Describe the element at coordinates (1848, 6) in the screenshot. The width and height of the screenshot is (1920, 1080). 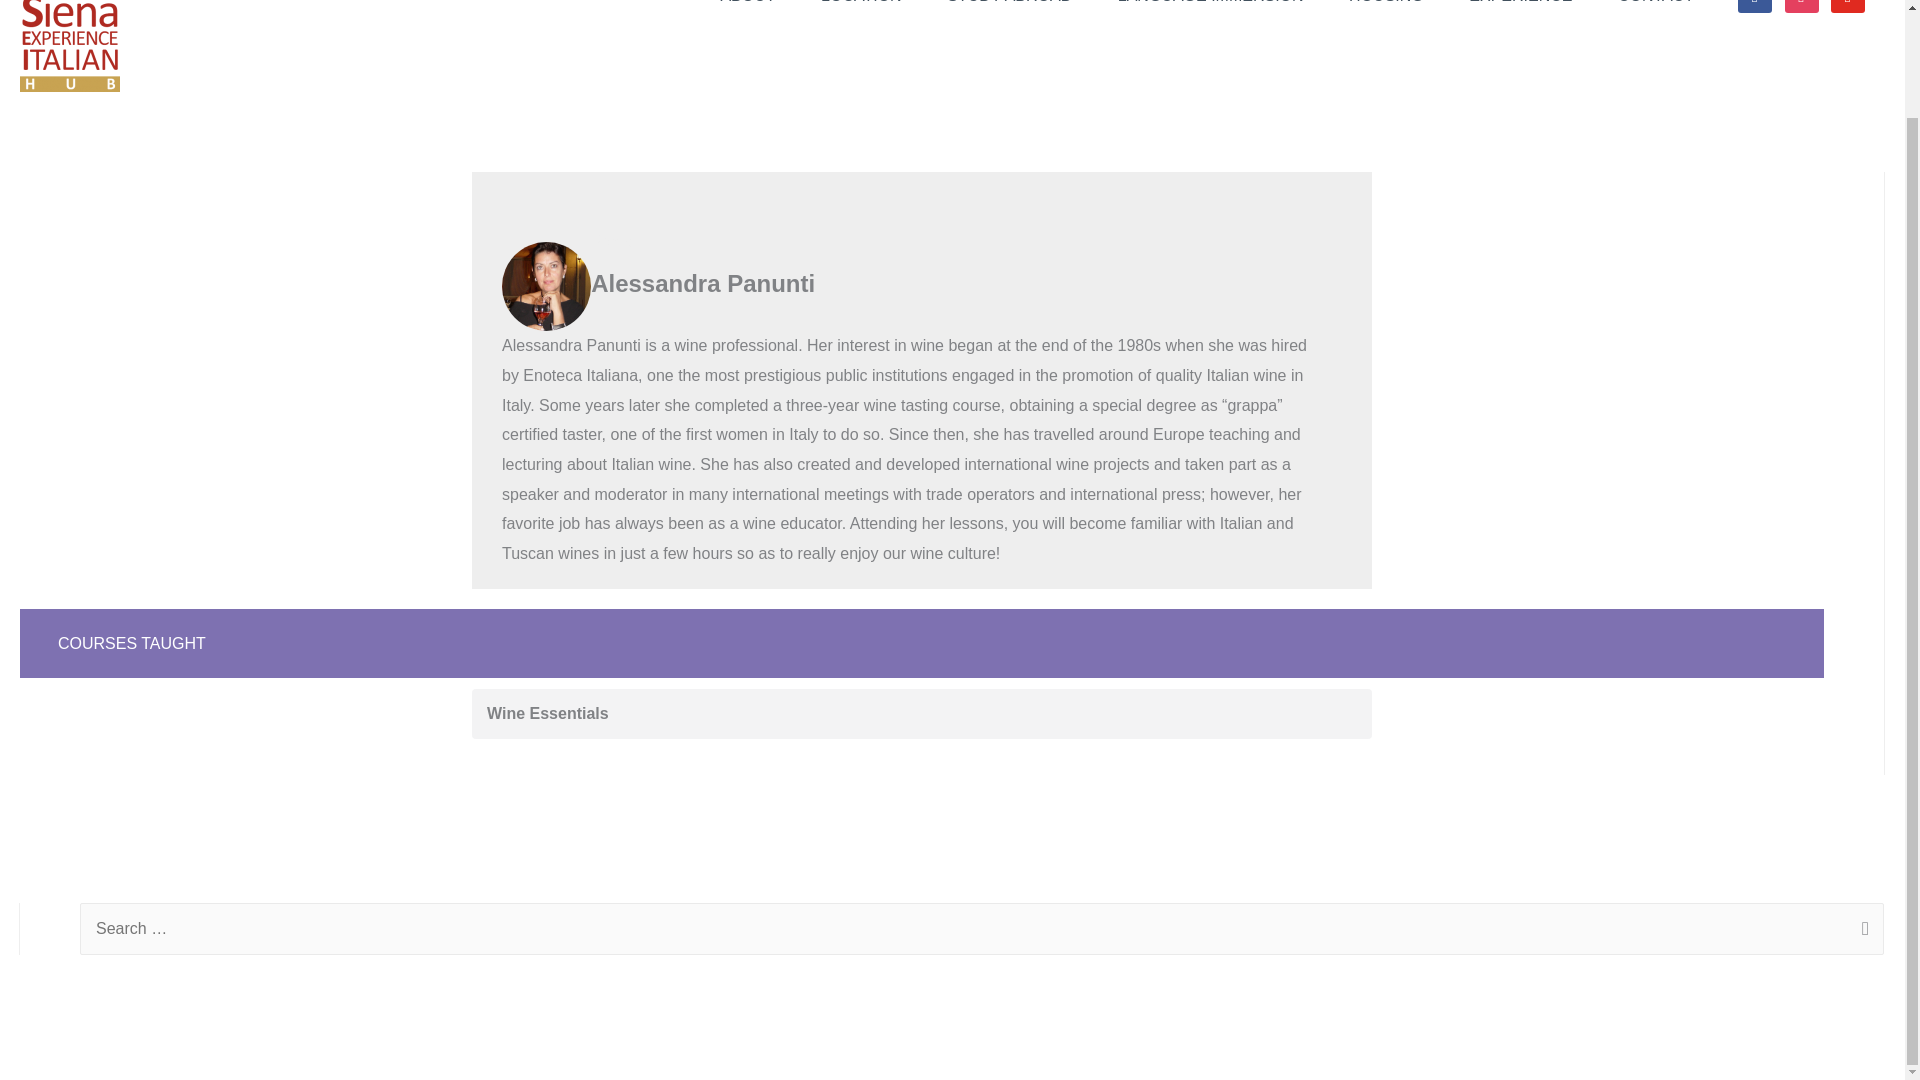
I see `Default Label` at that location.